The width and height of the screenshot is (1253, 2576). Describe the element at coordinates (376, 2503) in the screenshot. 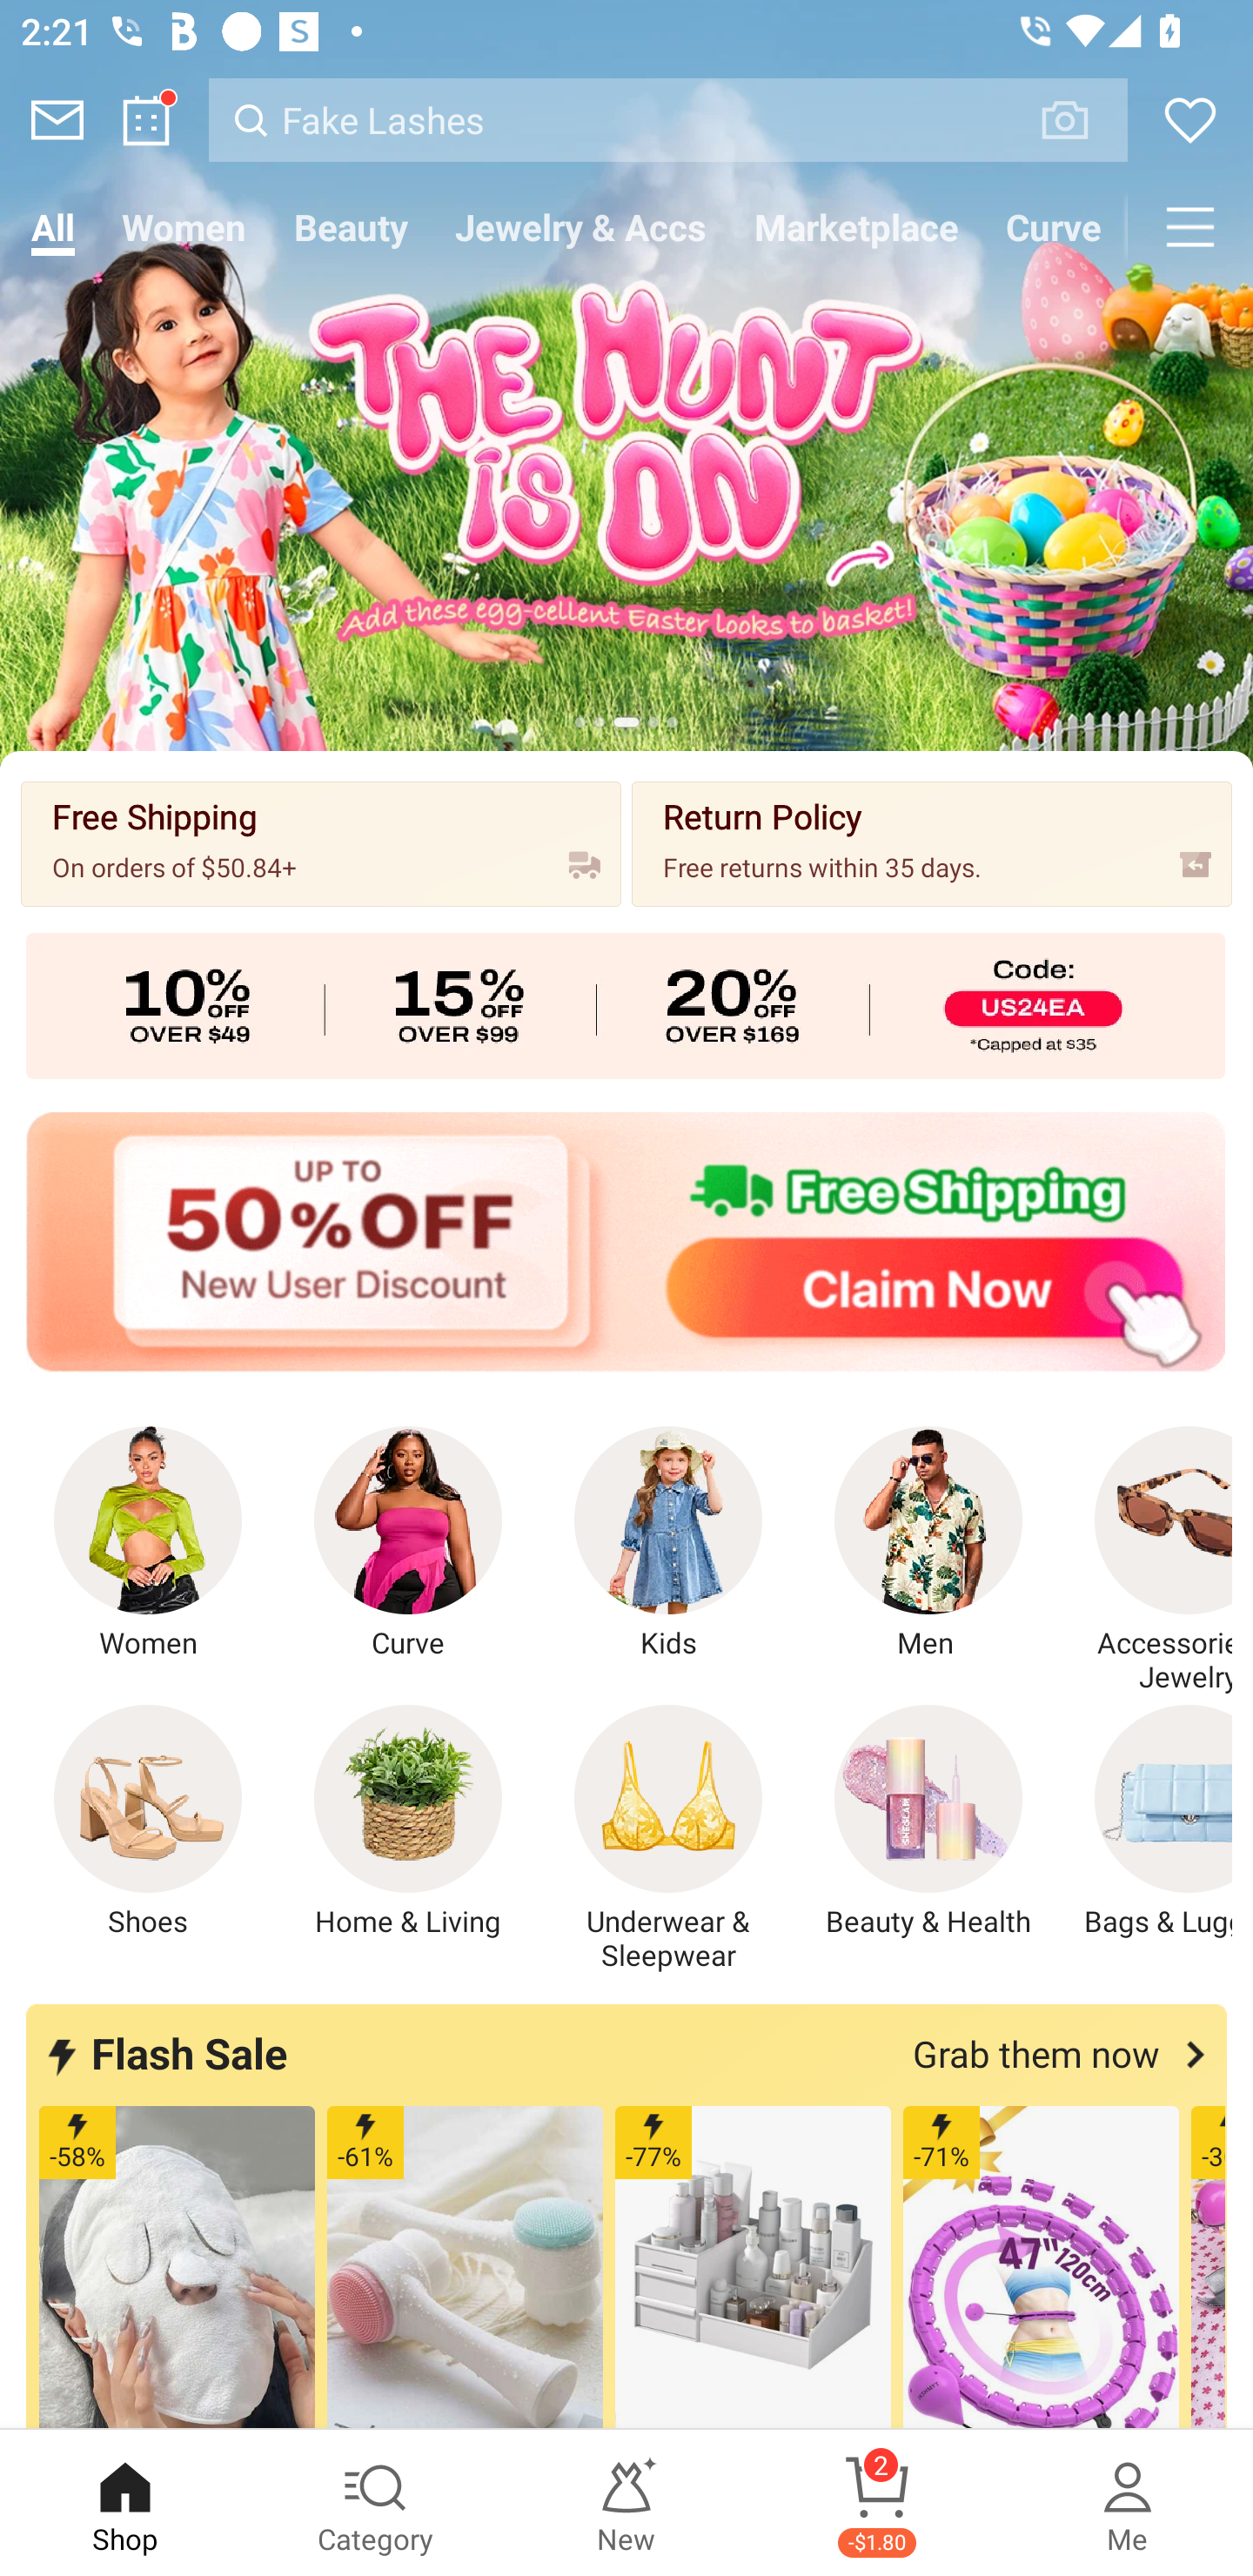

I see `Category` at that location.